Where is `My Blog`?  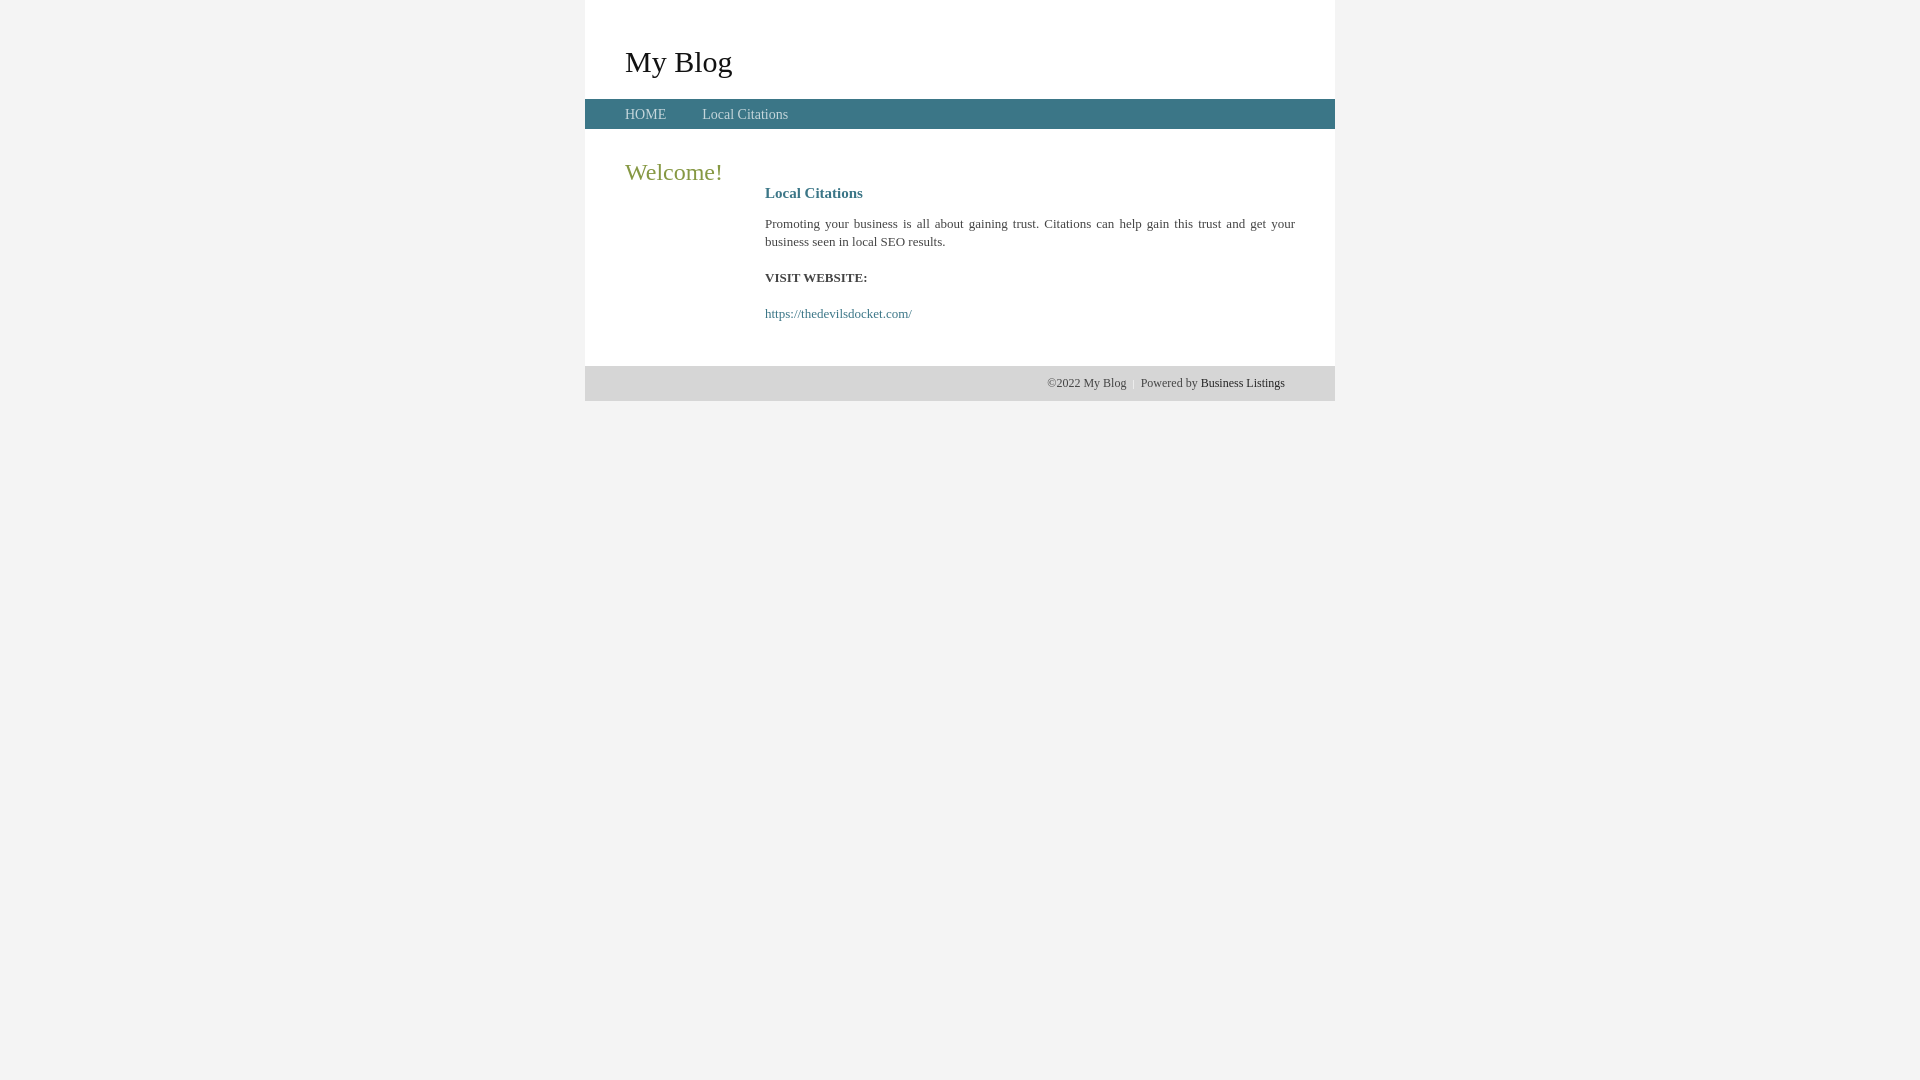
My Blog is located at coordinates (679, 61).